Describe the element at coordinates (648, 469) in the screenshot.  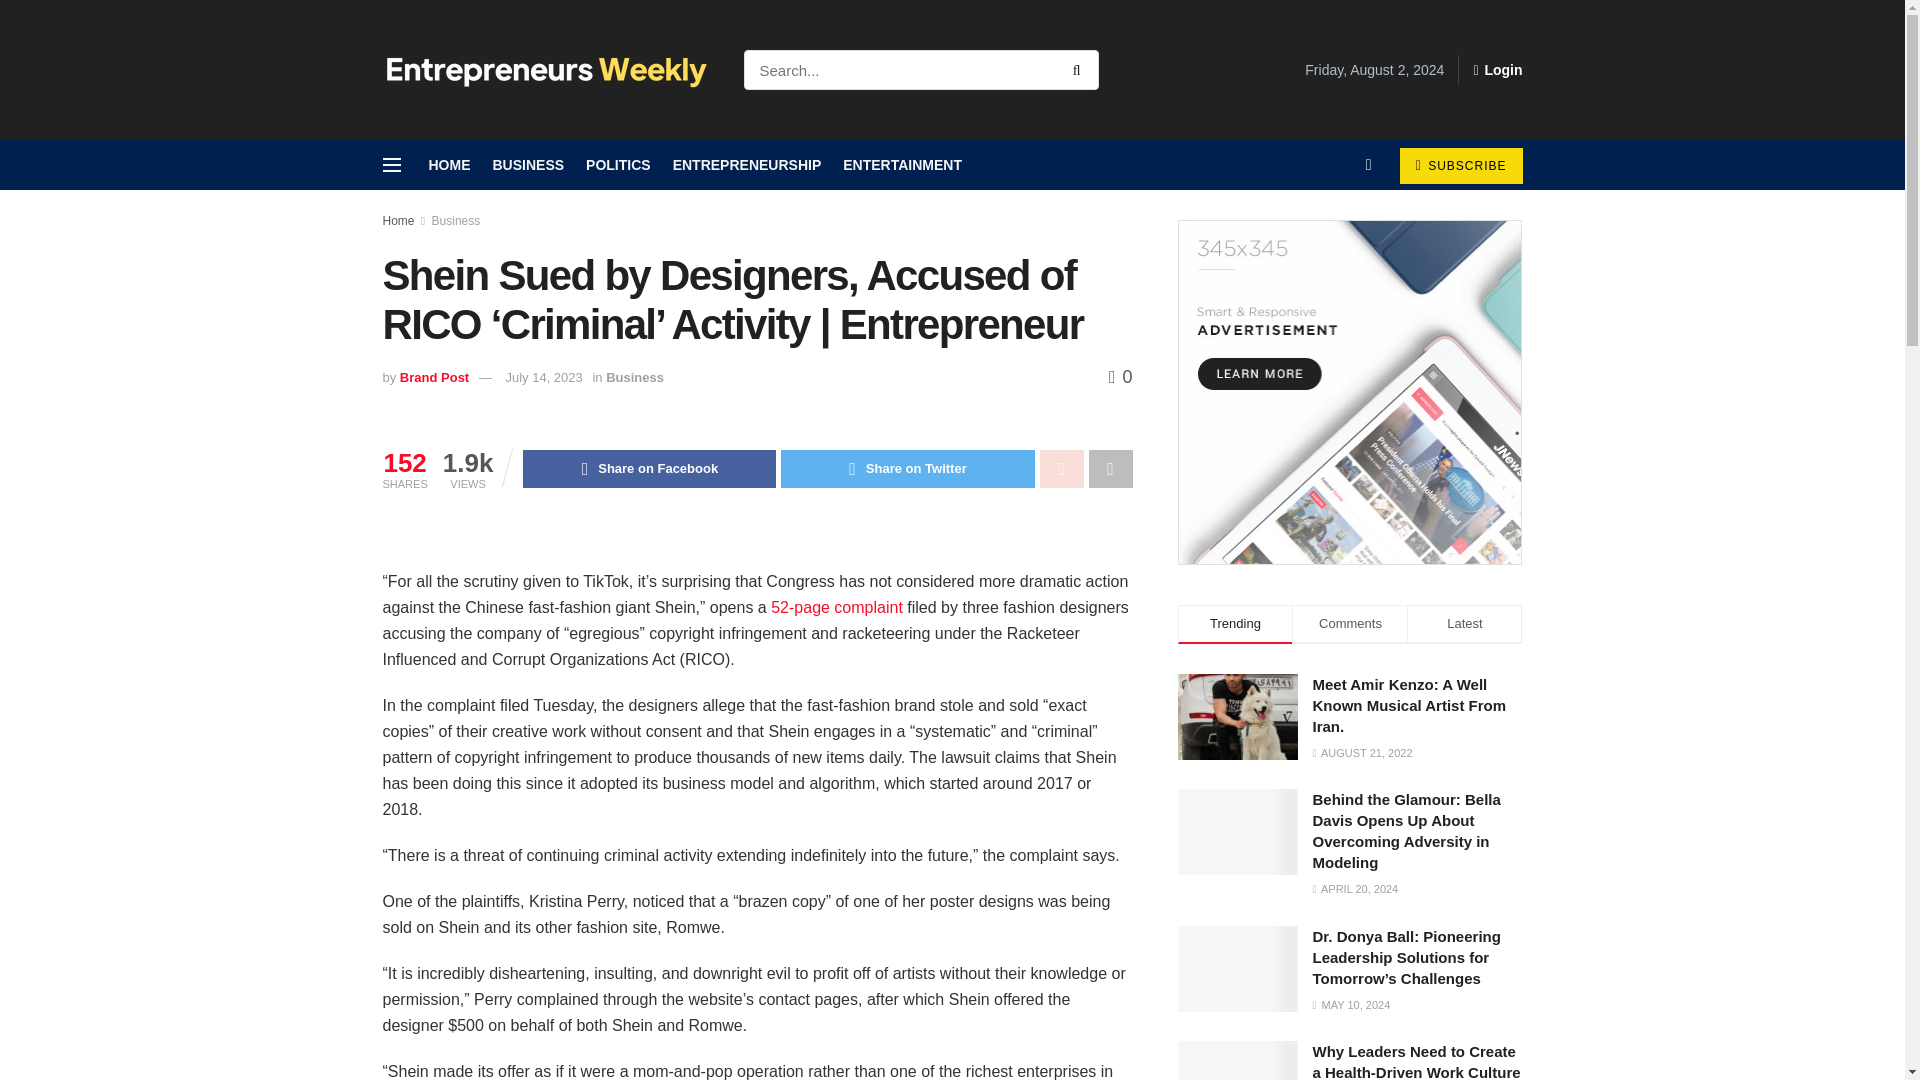
I see `Share on Facebook` at that location.